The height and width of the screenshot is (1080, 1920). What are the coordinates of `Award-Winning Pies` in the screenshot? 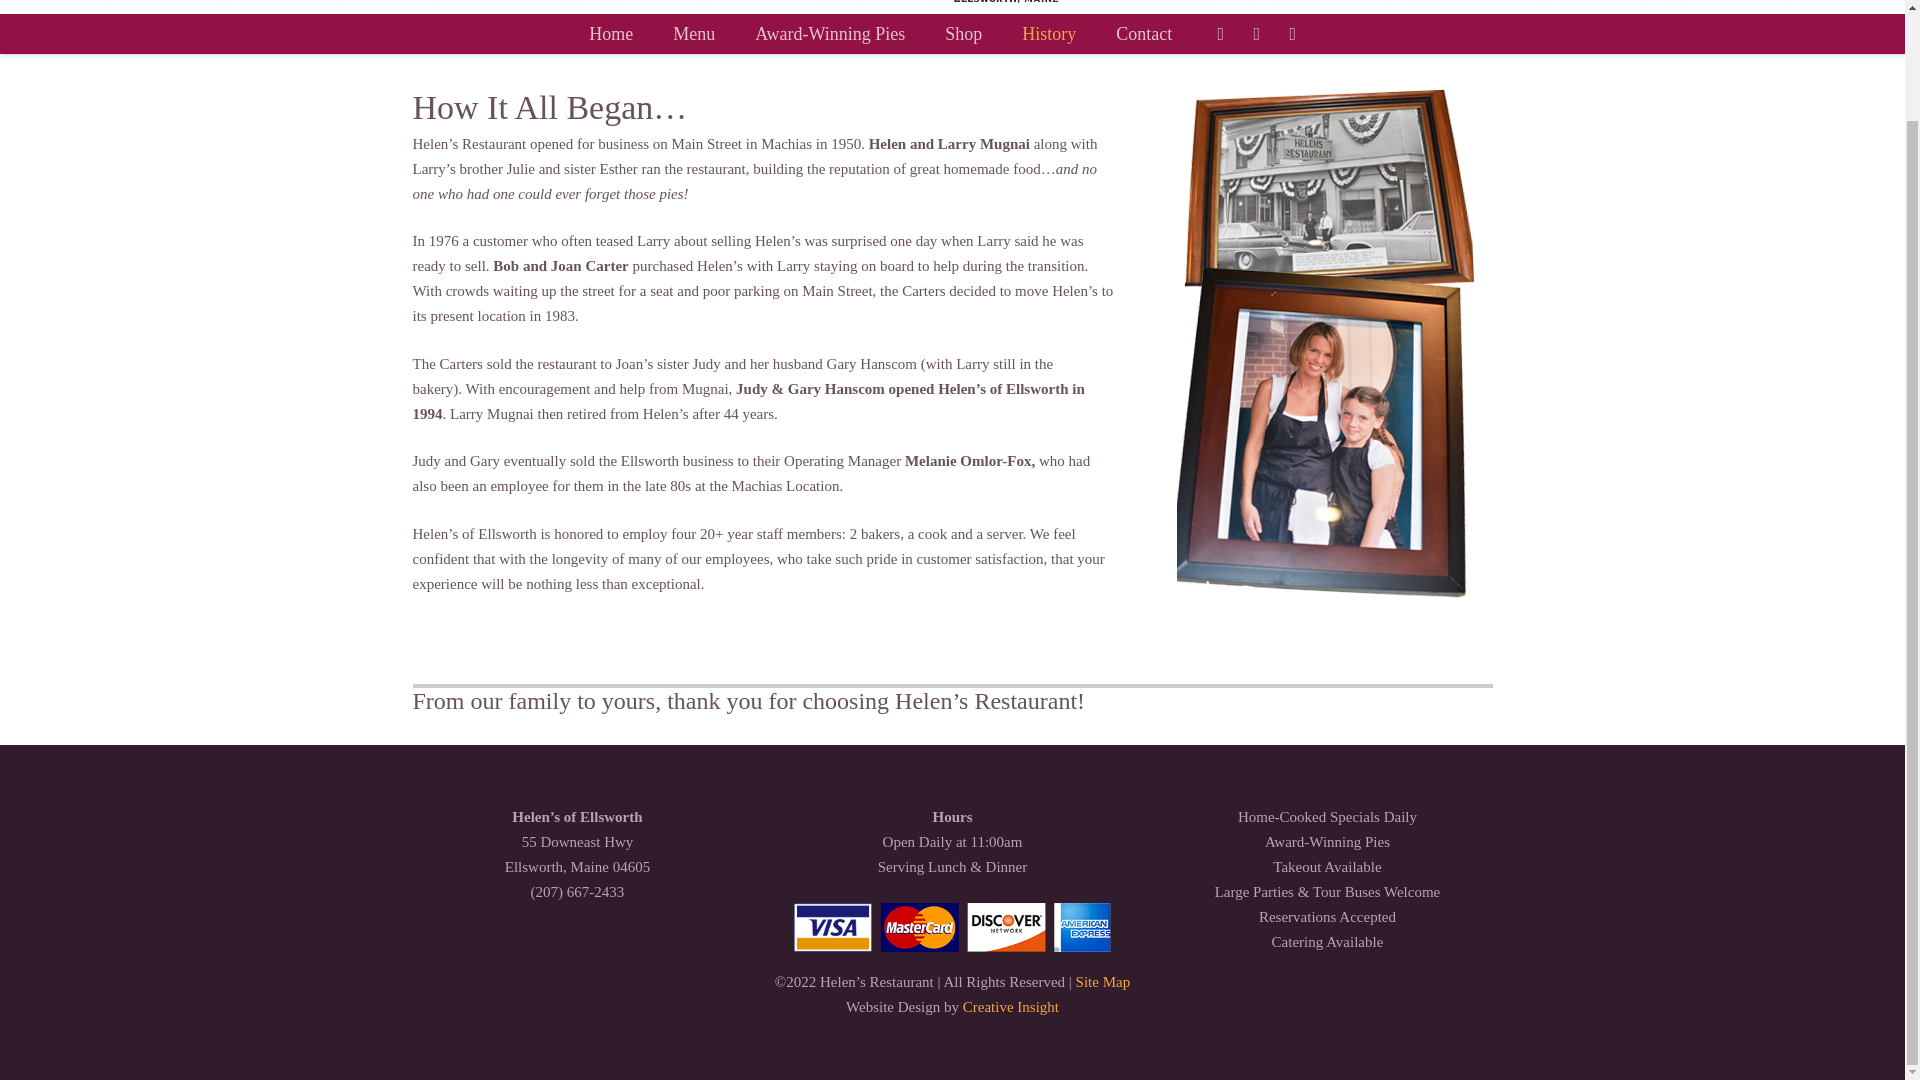 It's located at (830, 34).